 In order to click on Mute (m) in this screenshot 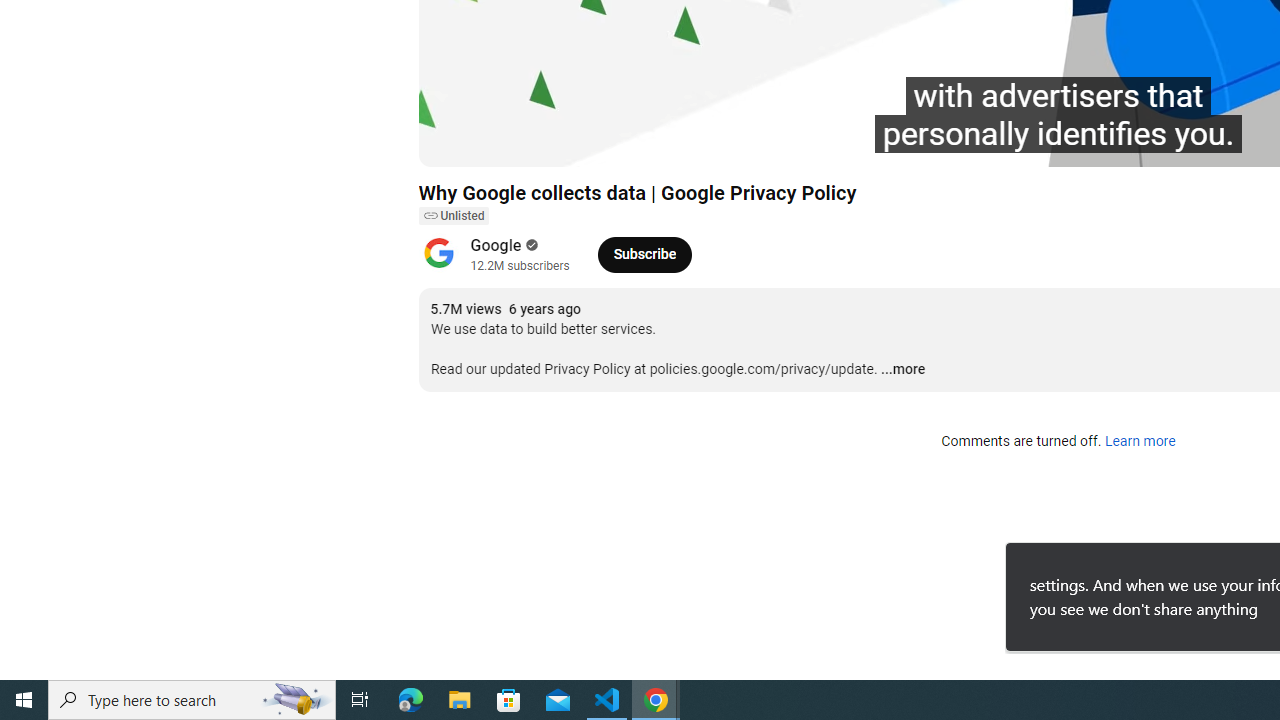, I will do `click(548, 142)`.